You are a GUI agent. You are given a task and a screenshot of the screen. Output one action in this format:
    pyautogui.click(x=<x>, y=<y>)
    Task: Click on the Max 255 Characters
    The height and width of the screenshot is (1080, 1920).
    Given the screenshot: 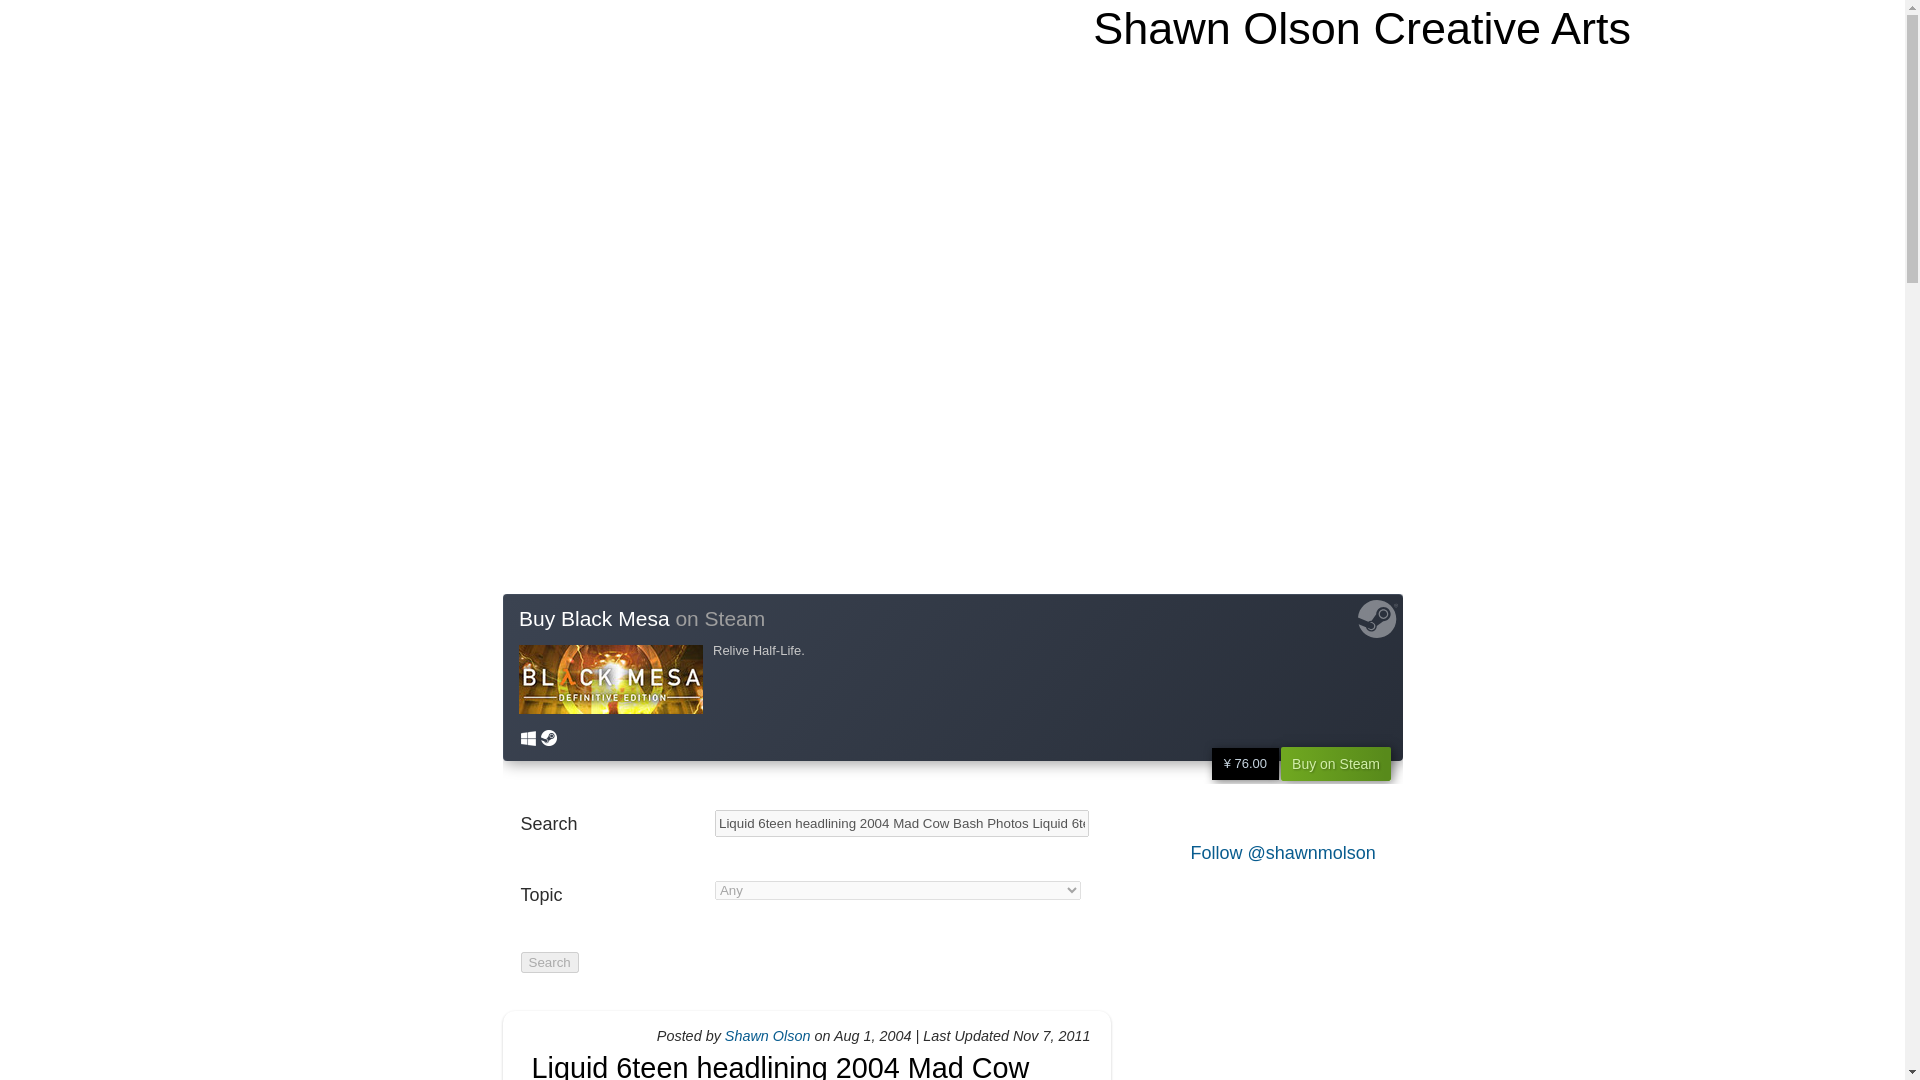 What is the action you would take?
    pyautogui.click(x=611, y=824)
    